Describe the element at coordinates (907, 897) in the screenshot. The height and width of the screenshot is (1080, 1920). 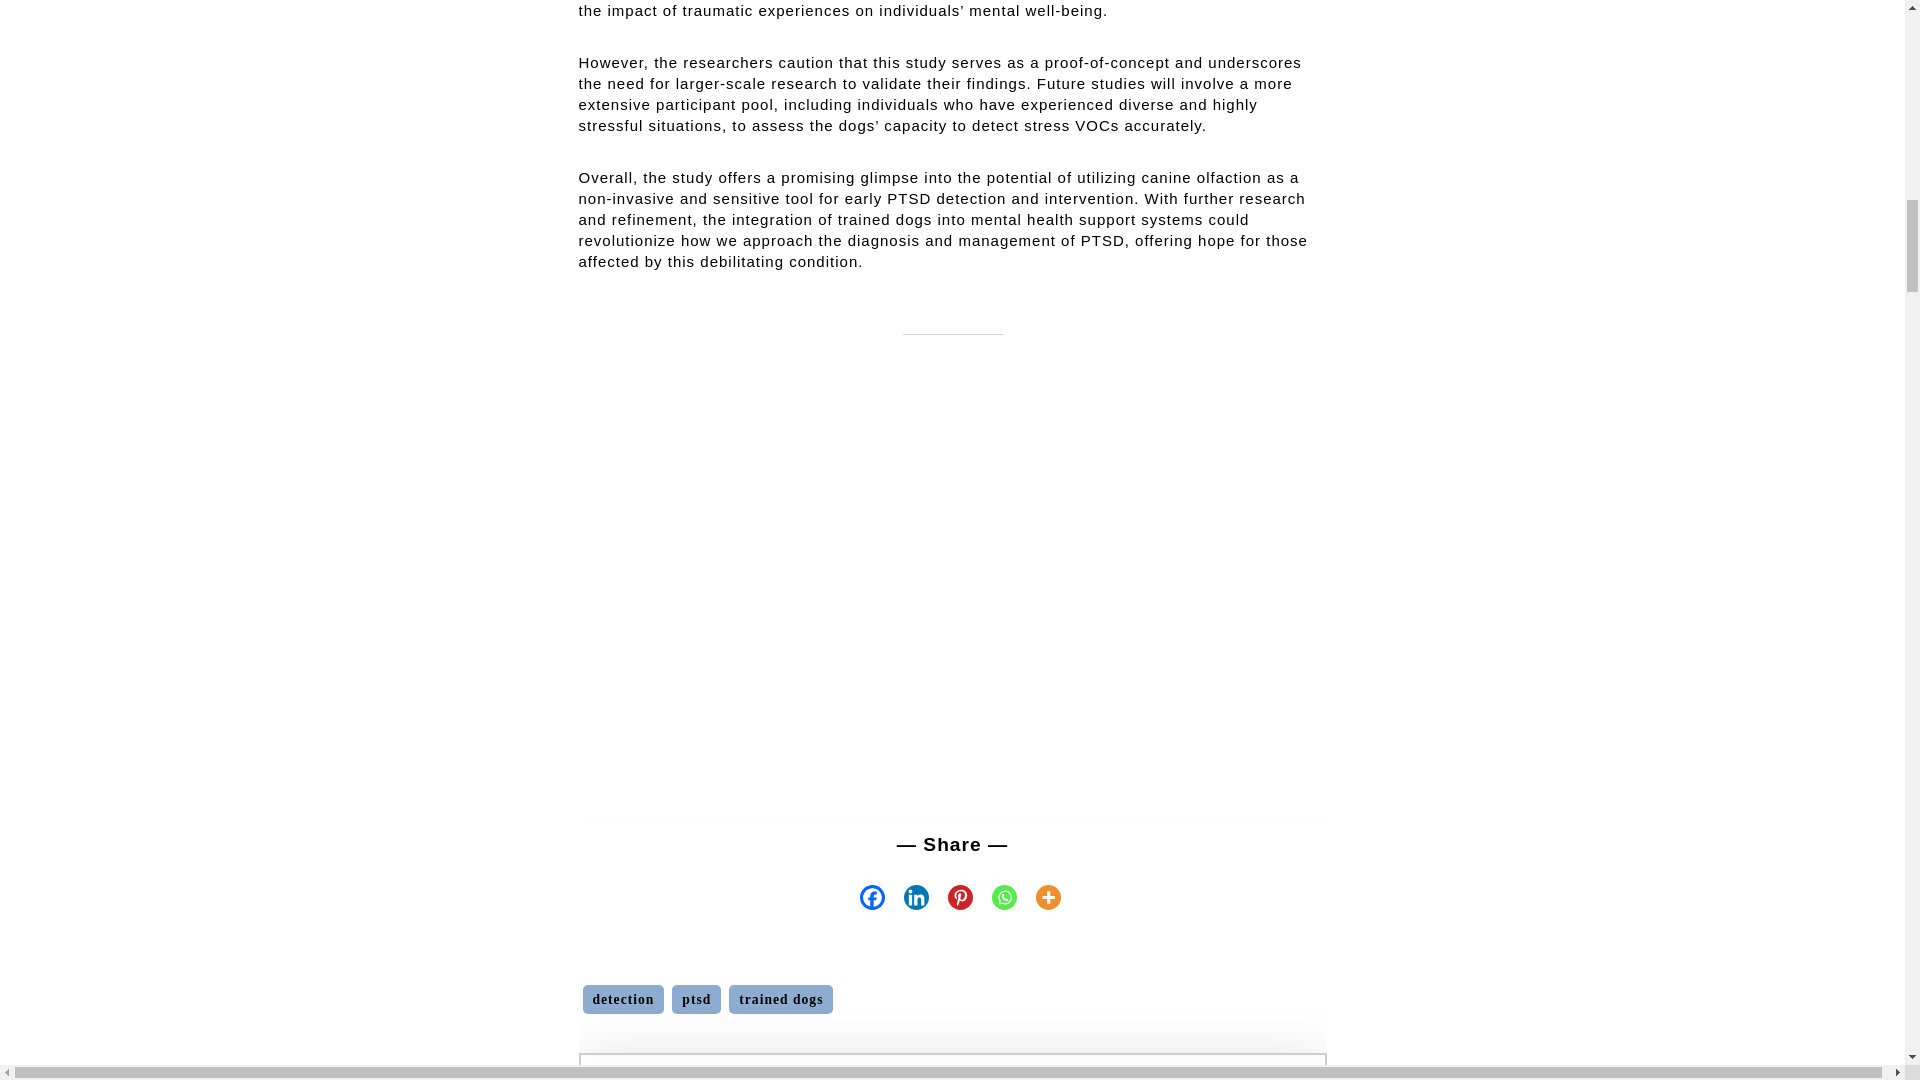
I see `Linkedin` at that location.